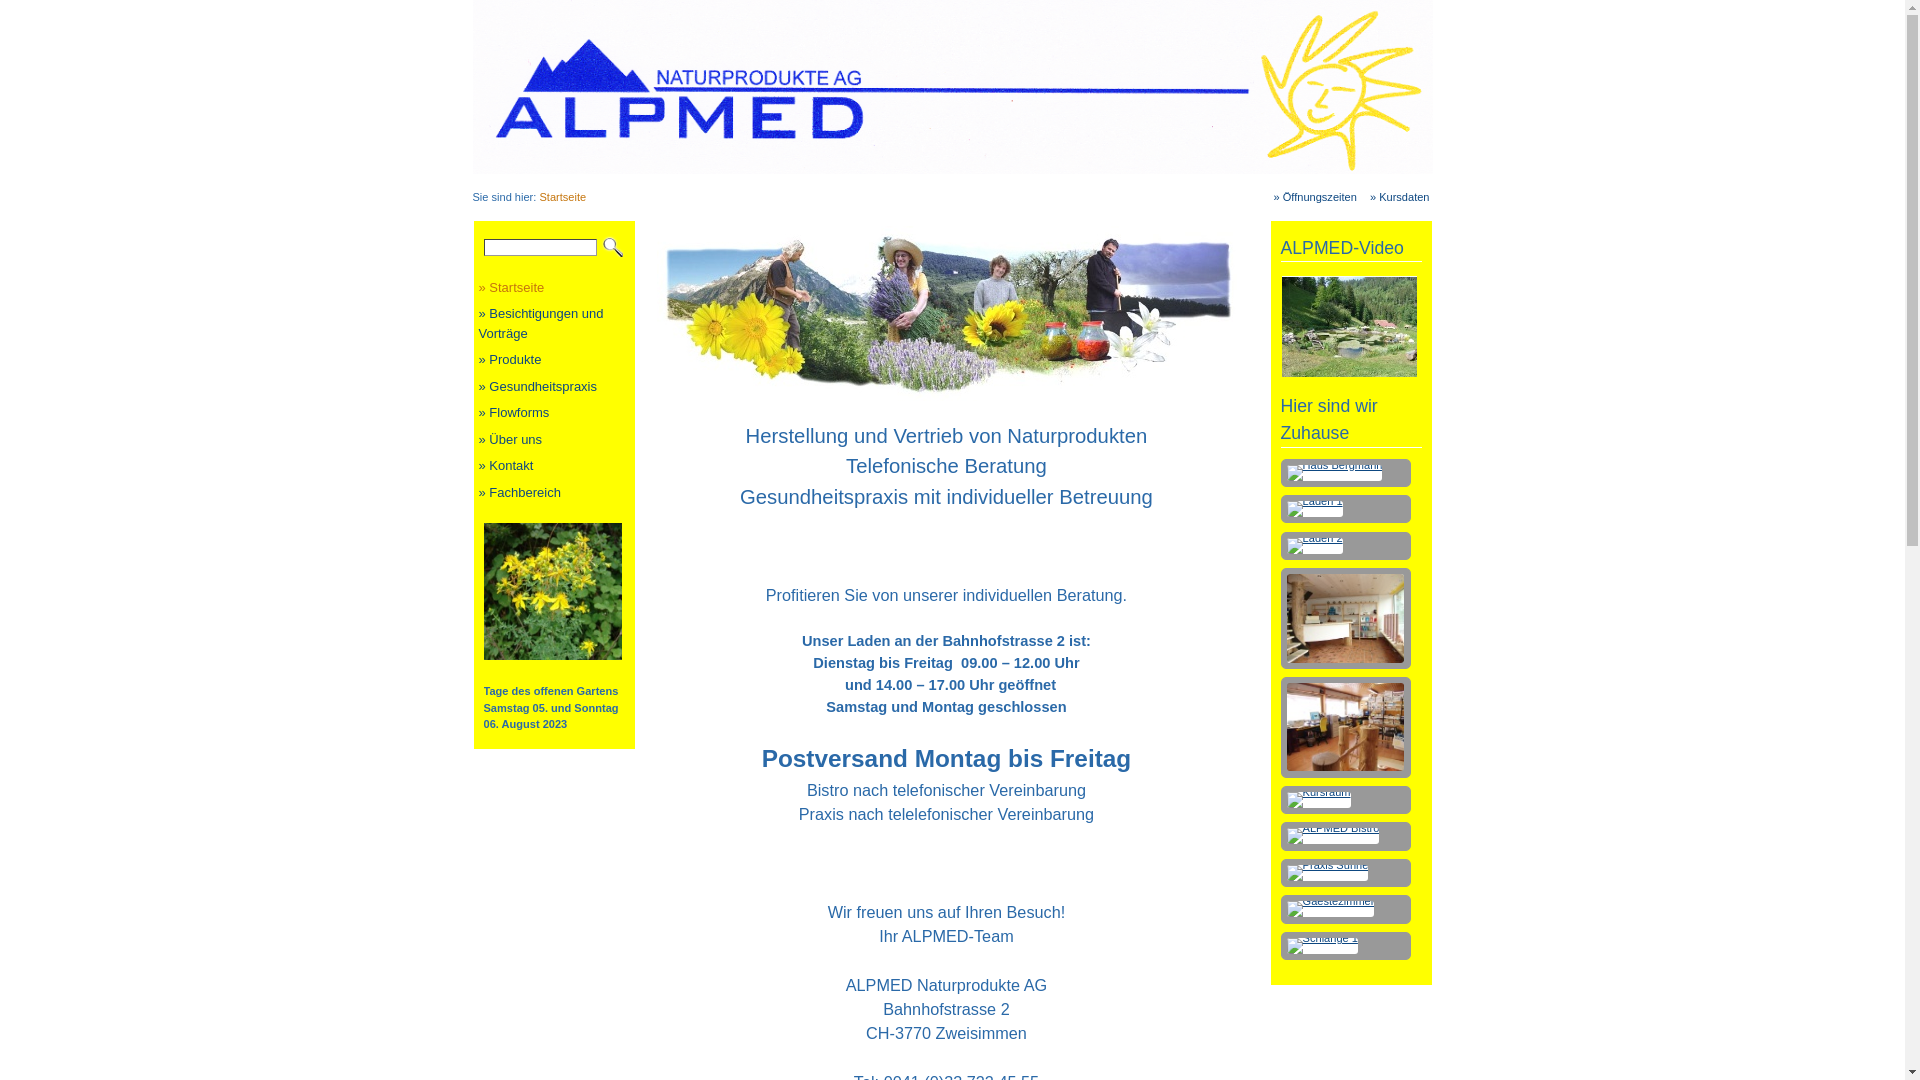  Describe the element at coordinates (1346, 873) in the screenshot. I see `Praxis Sunne` at that location.